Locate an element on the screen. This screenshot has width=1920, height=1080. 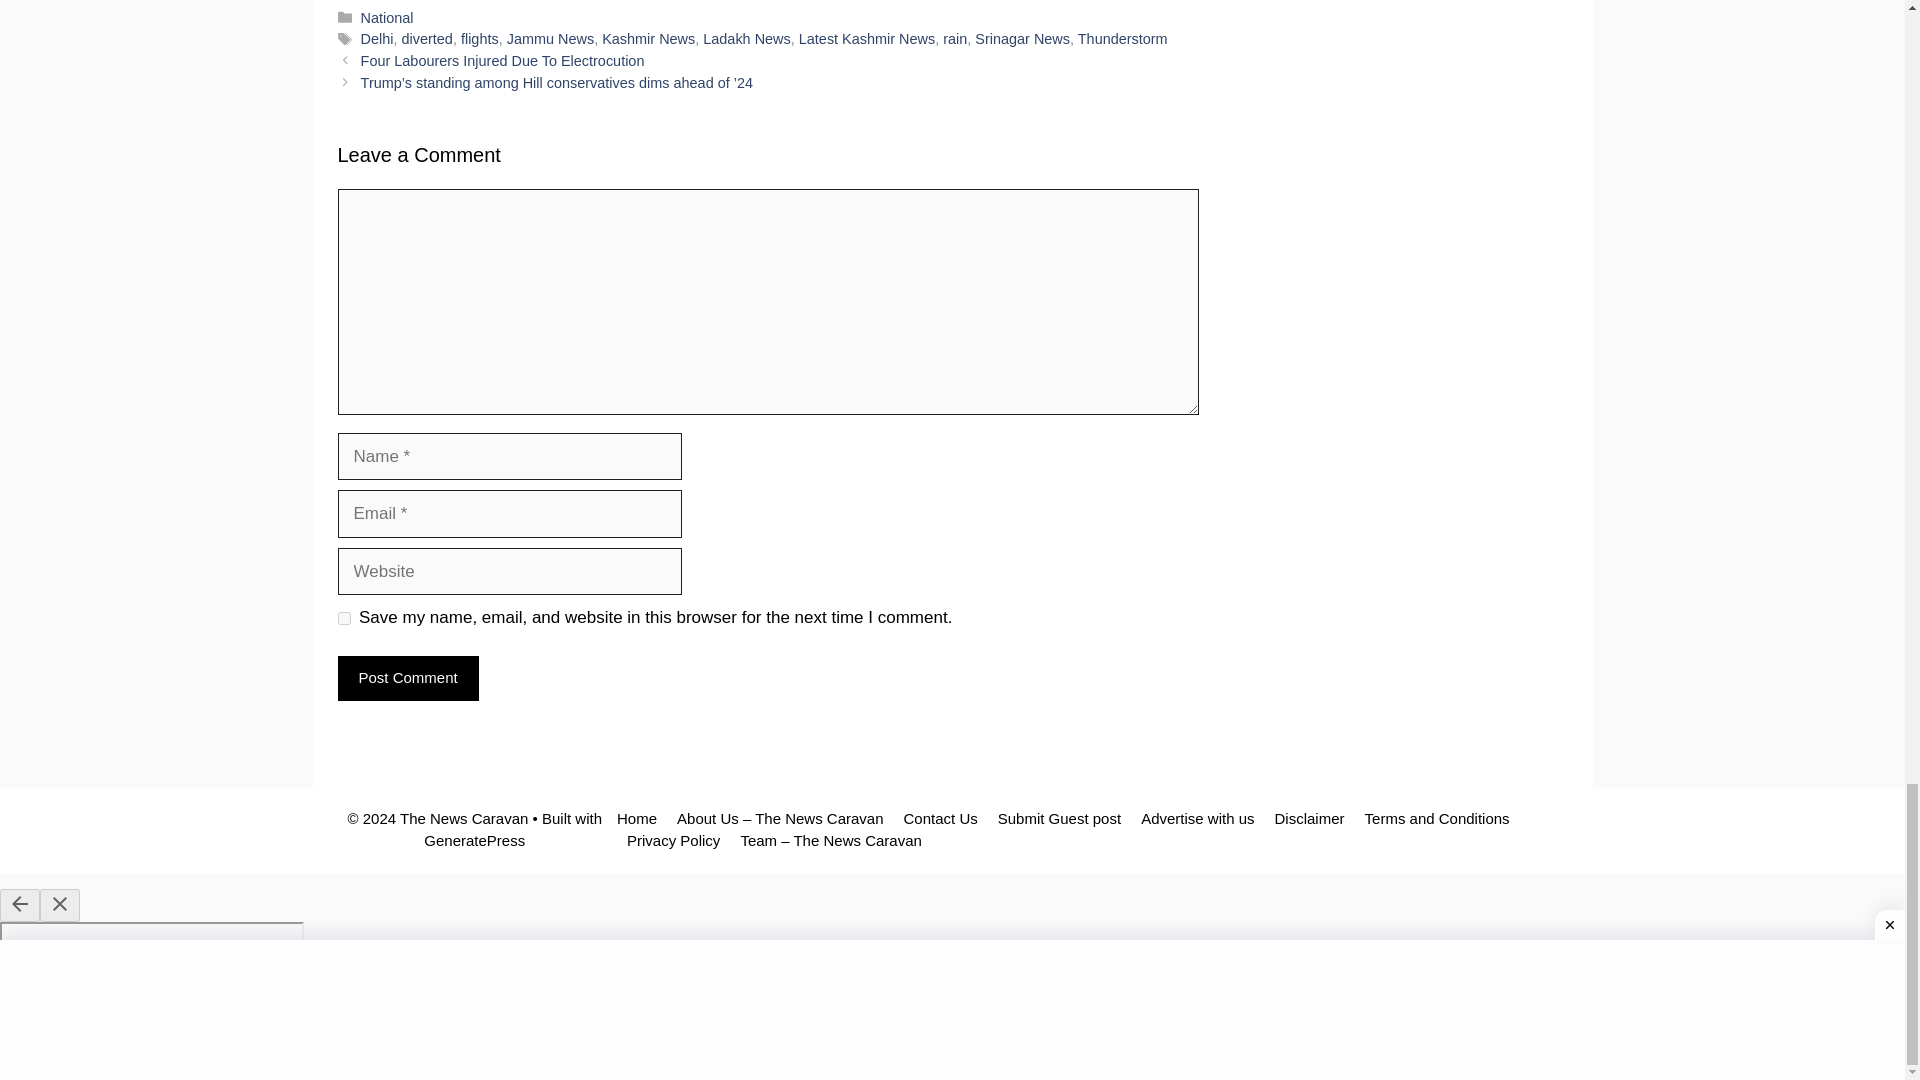
Post Comment is located at coordinates (408, 678).